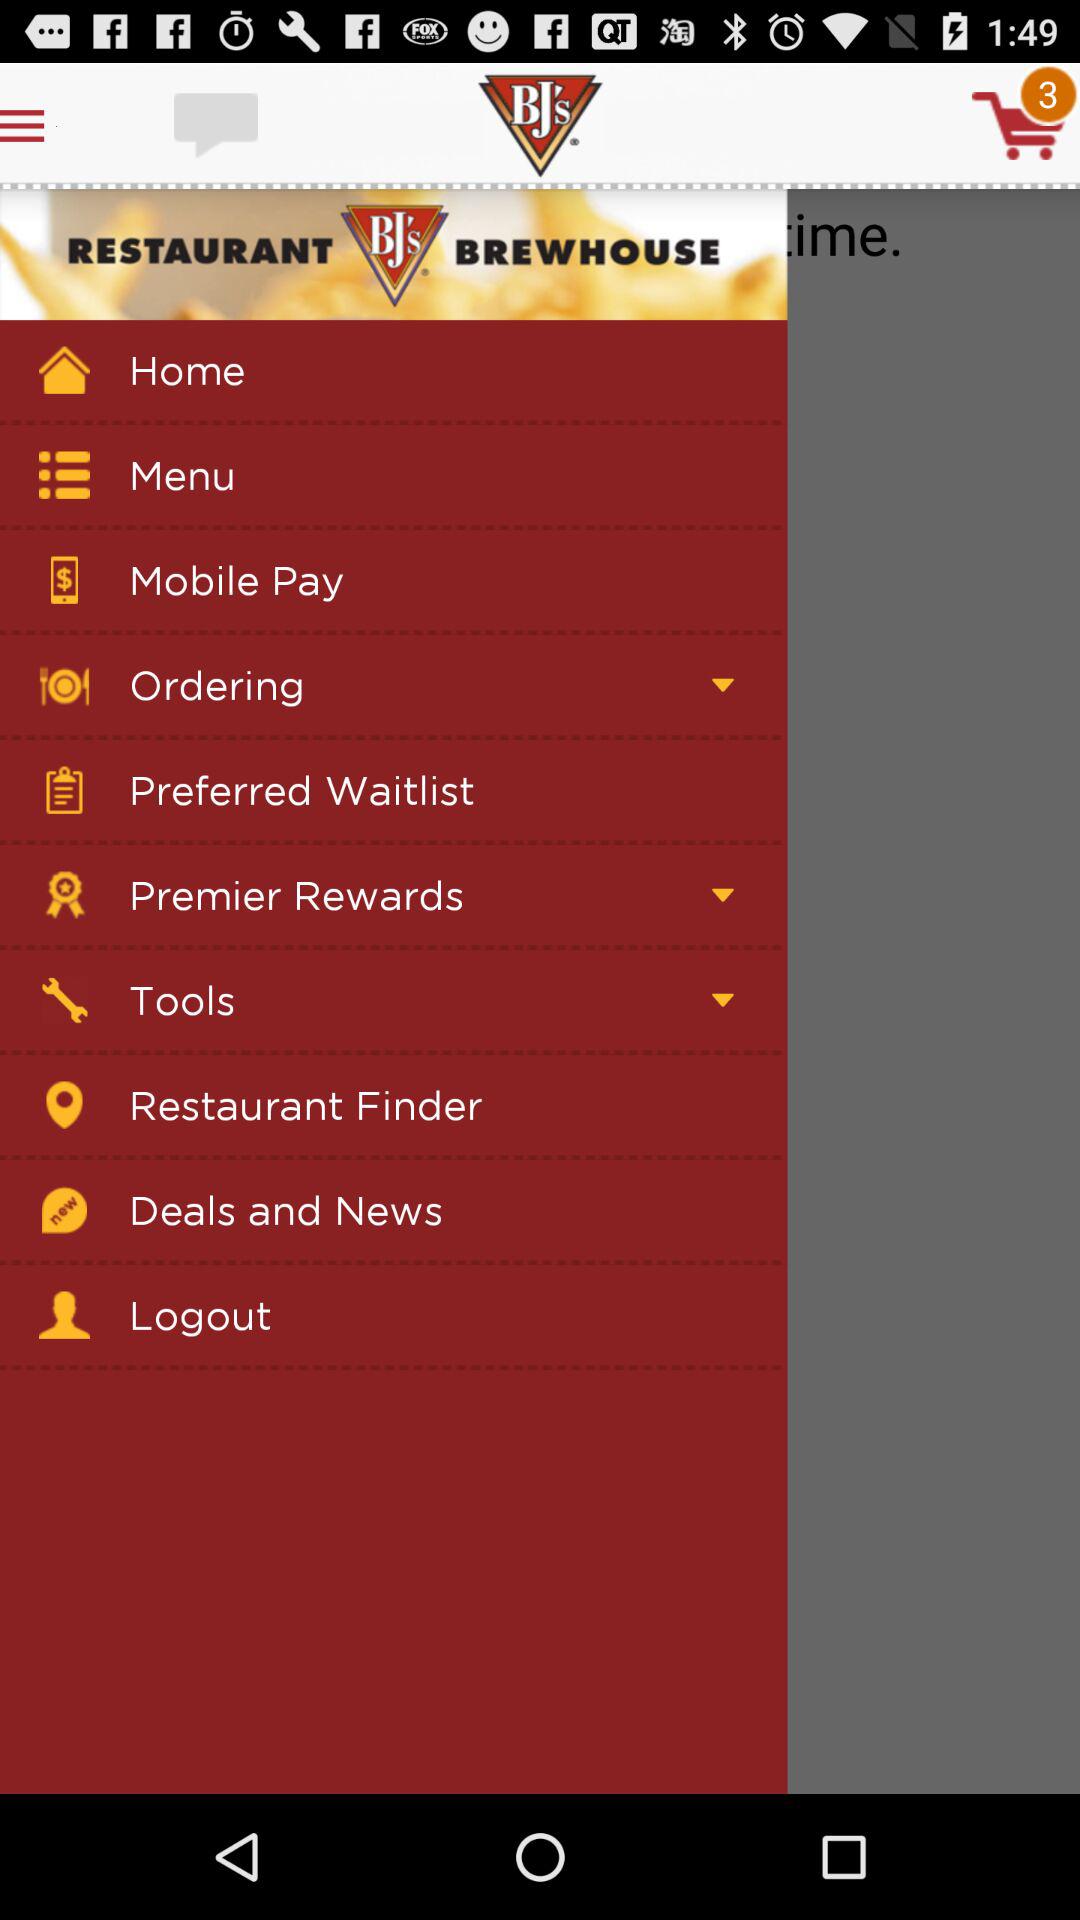  I want to click on message the restaurant, so click(218, 126).